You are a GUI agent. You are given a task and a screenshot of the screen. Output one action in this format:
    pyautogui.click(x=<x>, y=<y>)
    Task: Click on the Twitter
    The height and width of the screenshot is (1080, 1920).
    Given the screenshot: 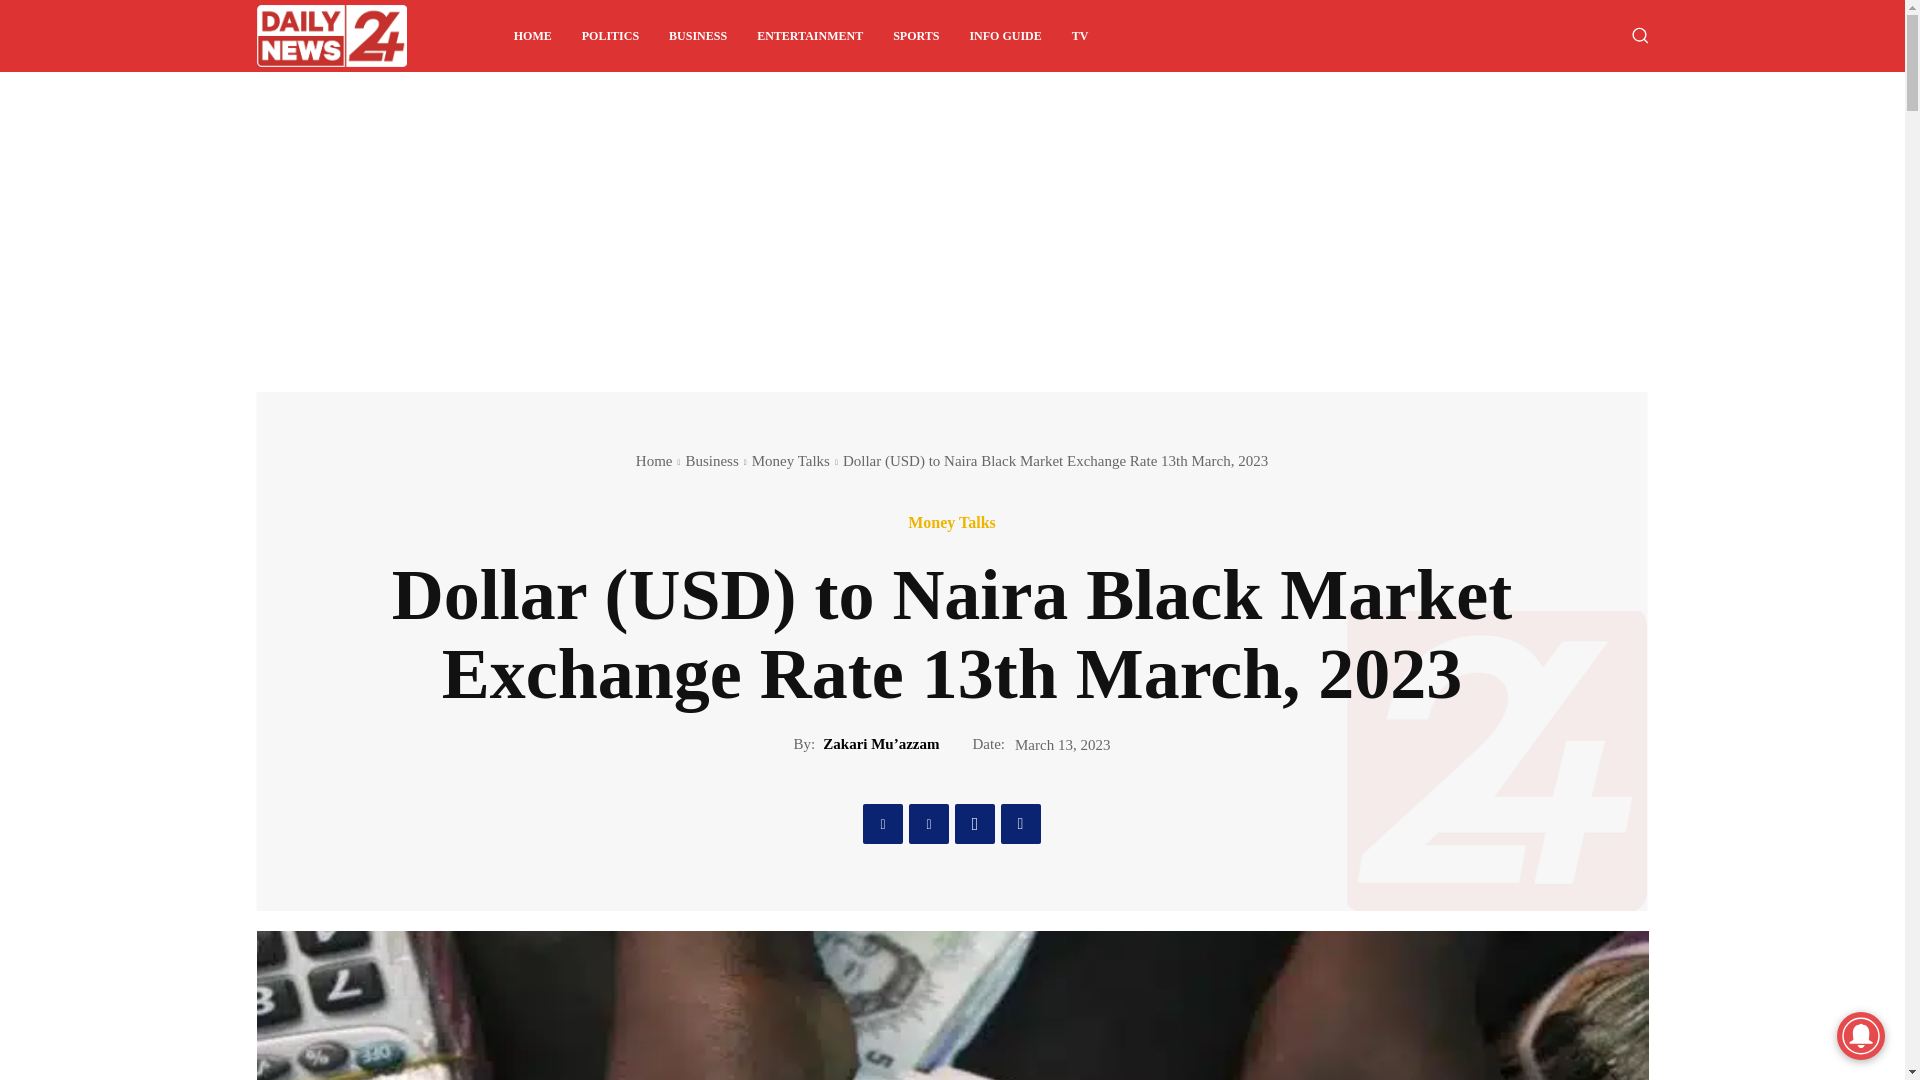 What is the action you would take?
    pyautogui.click(x=928, y=823)
    